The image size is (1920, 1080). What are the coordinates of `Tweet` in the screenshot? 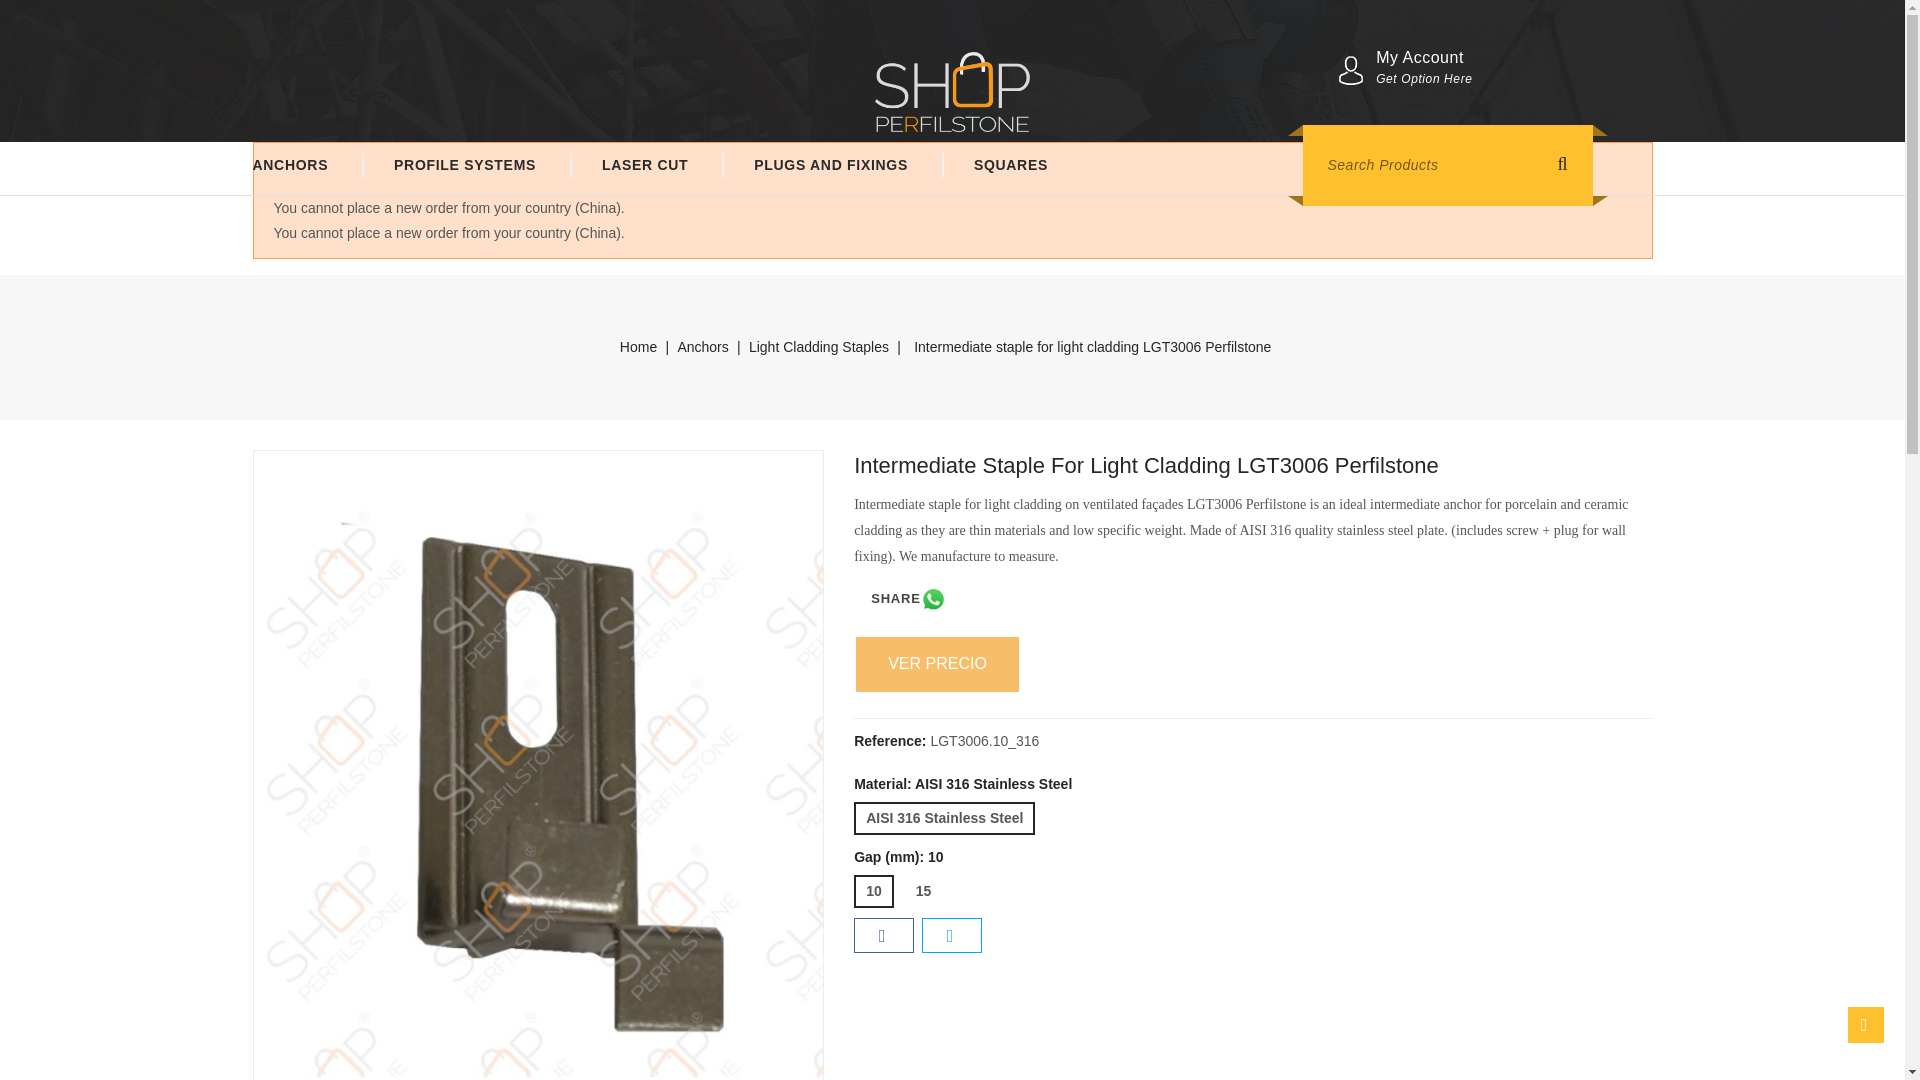 It's located at (952, 935).